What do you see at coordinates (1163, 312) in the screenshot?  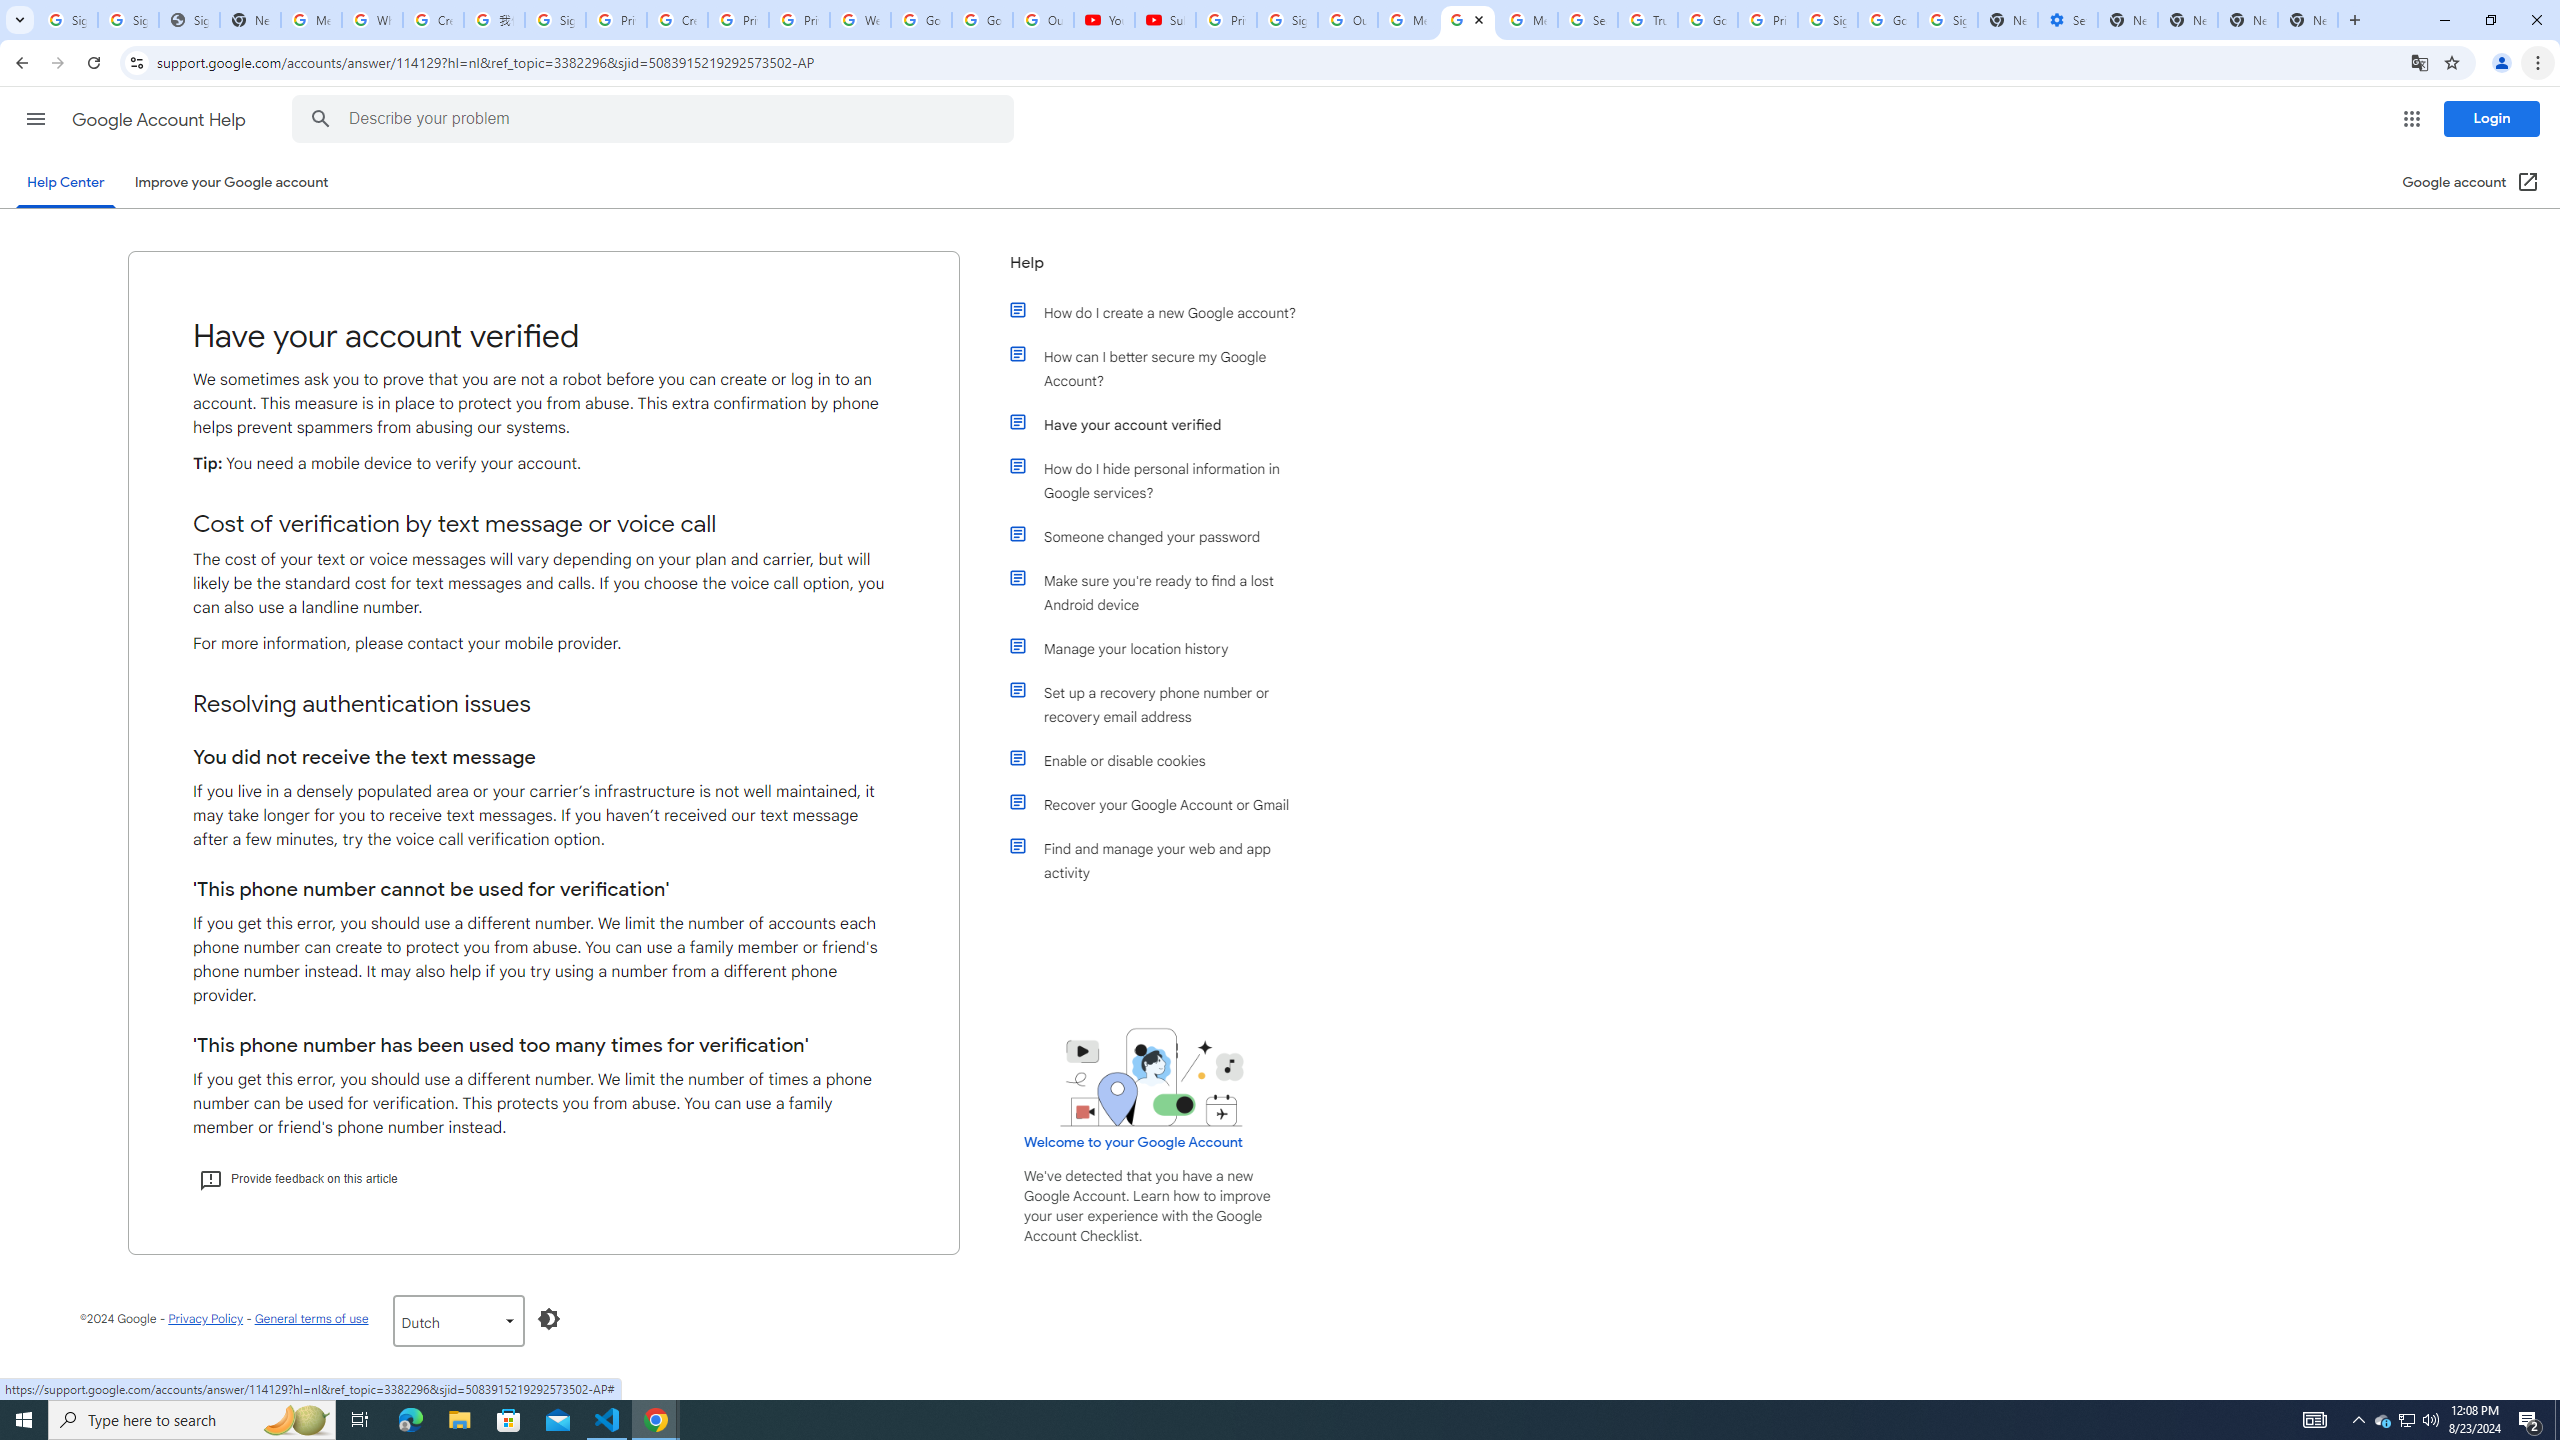 I see `How do I create a new Google account?` at bounding box center [1163, 312].